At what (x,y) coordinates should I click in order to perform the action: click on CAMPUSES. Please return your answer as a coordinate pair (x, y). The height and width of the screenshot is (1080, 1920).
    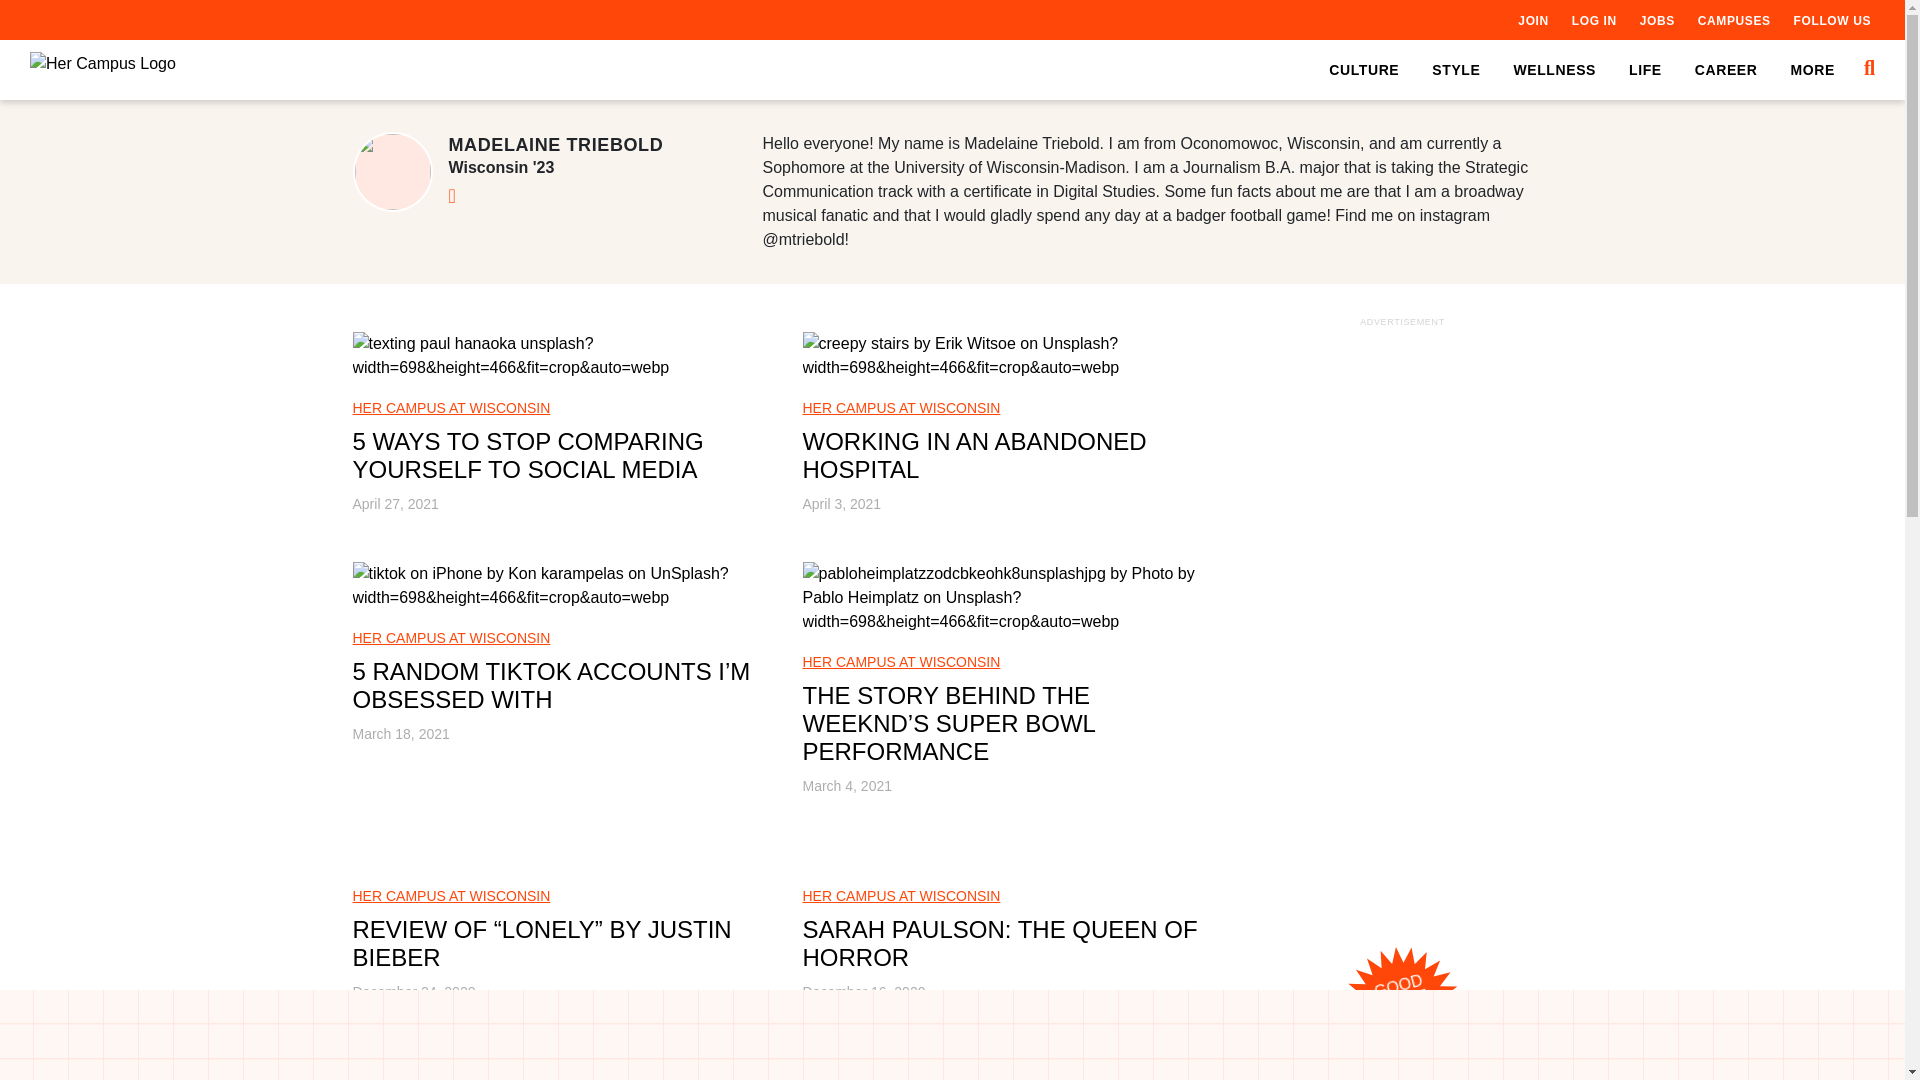
    Looking at the image, I should click on (1734, 20).